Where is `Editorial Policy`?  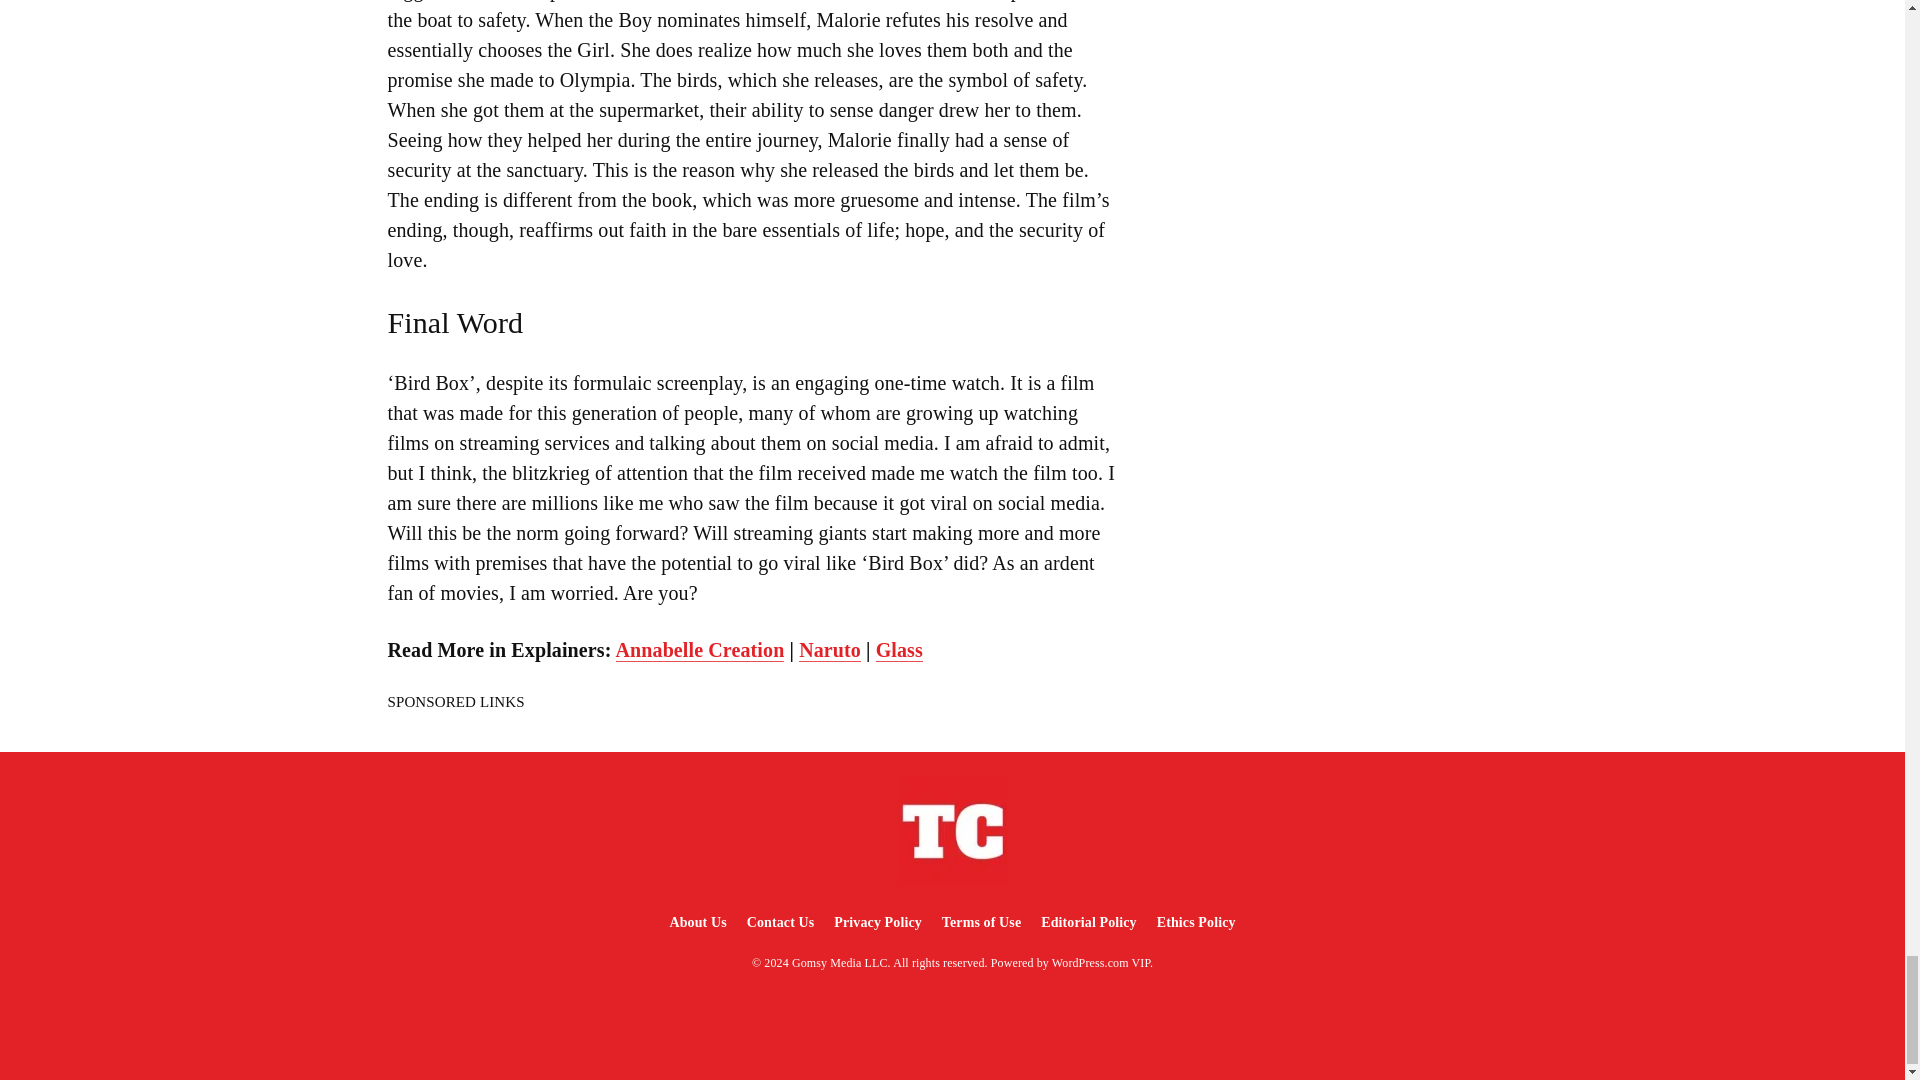 Editorial Policy is located at coordinates (1088, 922).